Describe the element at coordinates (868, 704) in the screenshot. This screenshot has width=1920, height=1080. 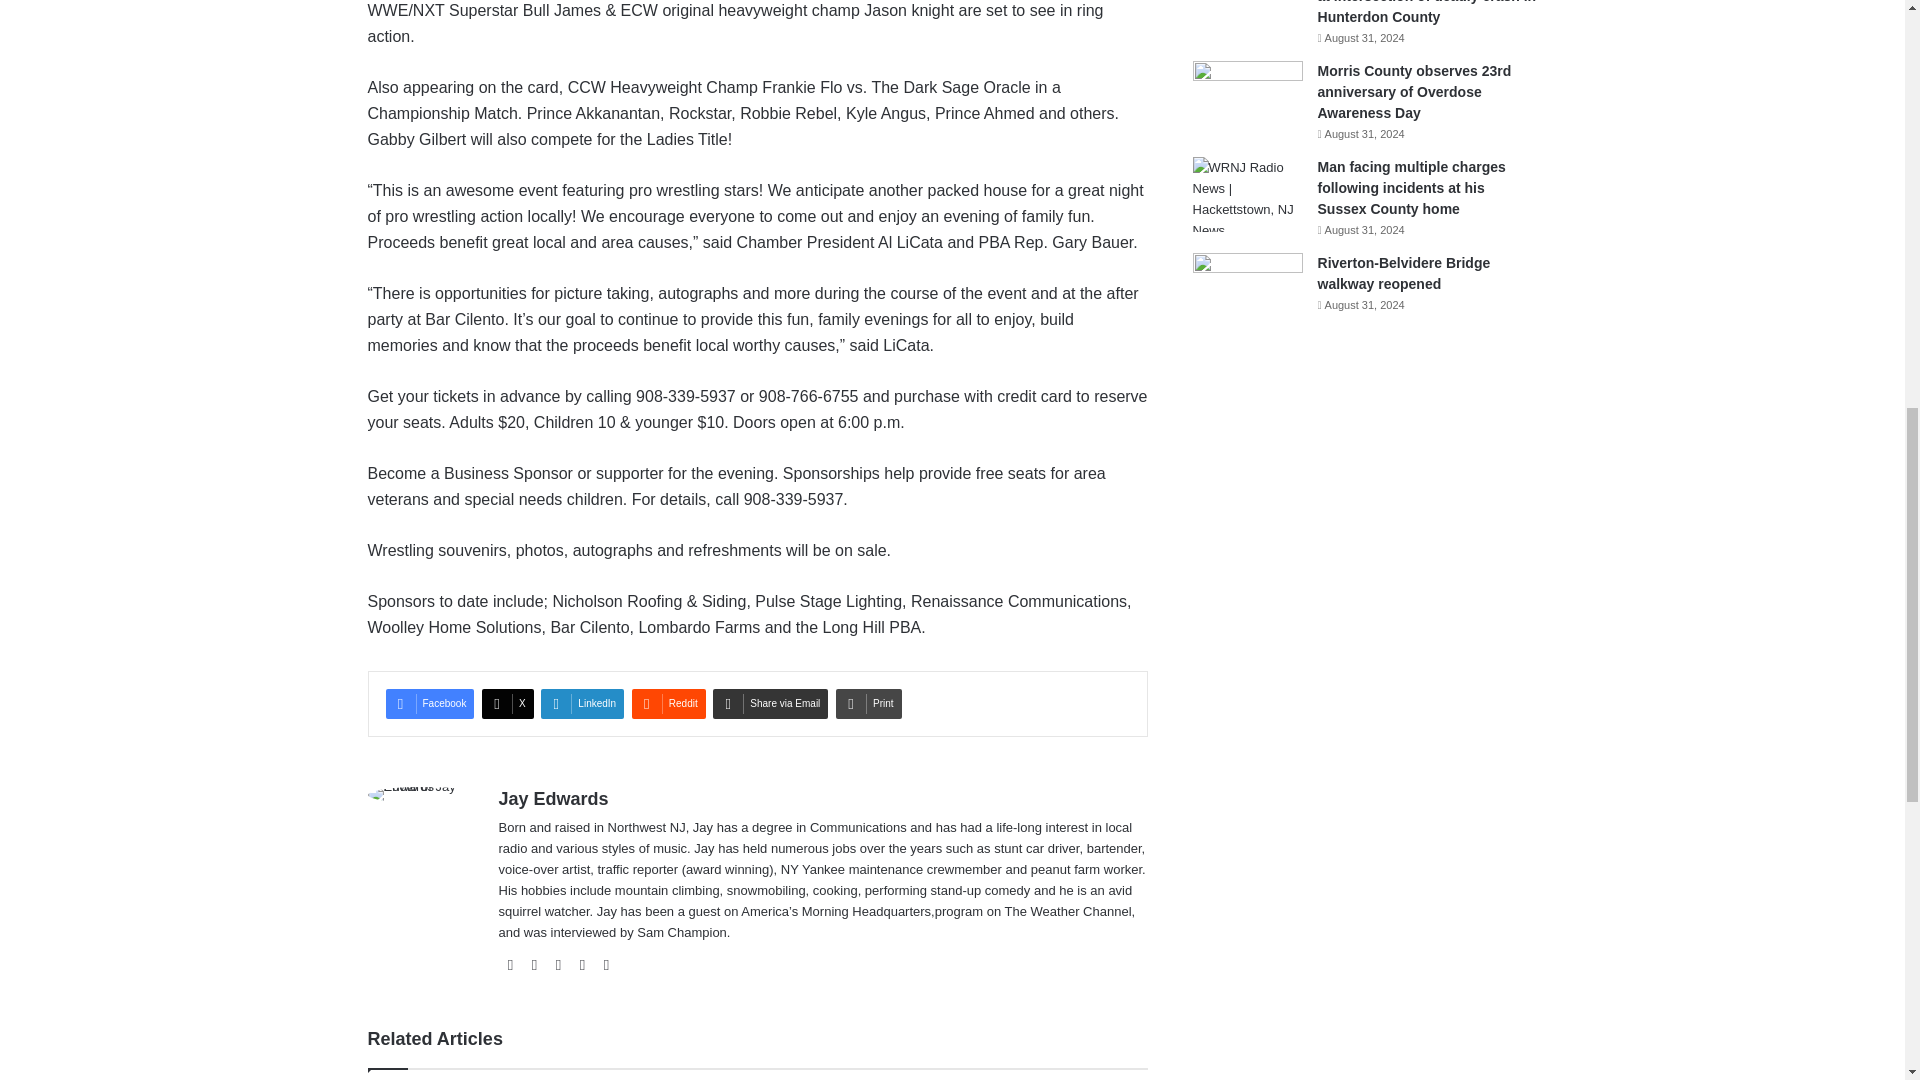
I see `Print` at that location.